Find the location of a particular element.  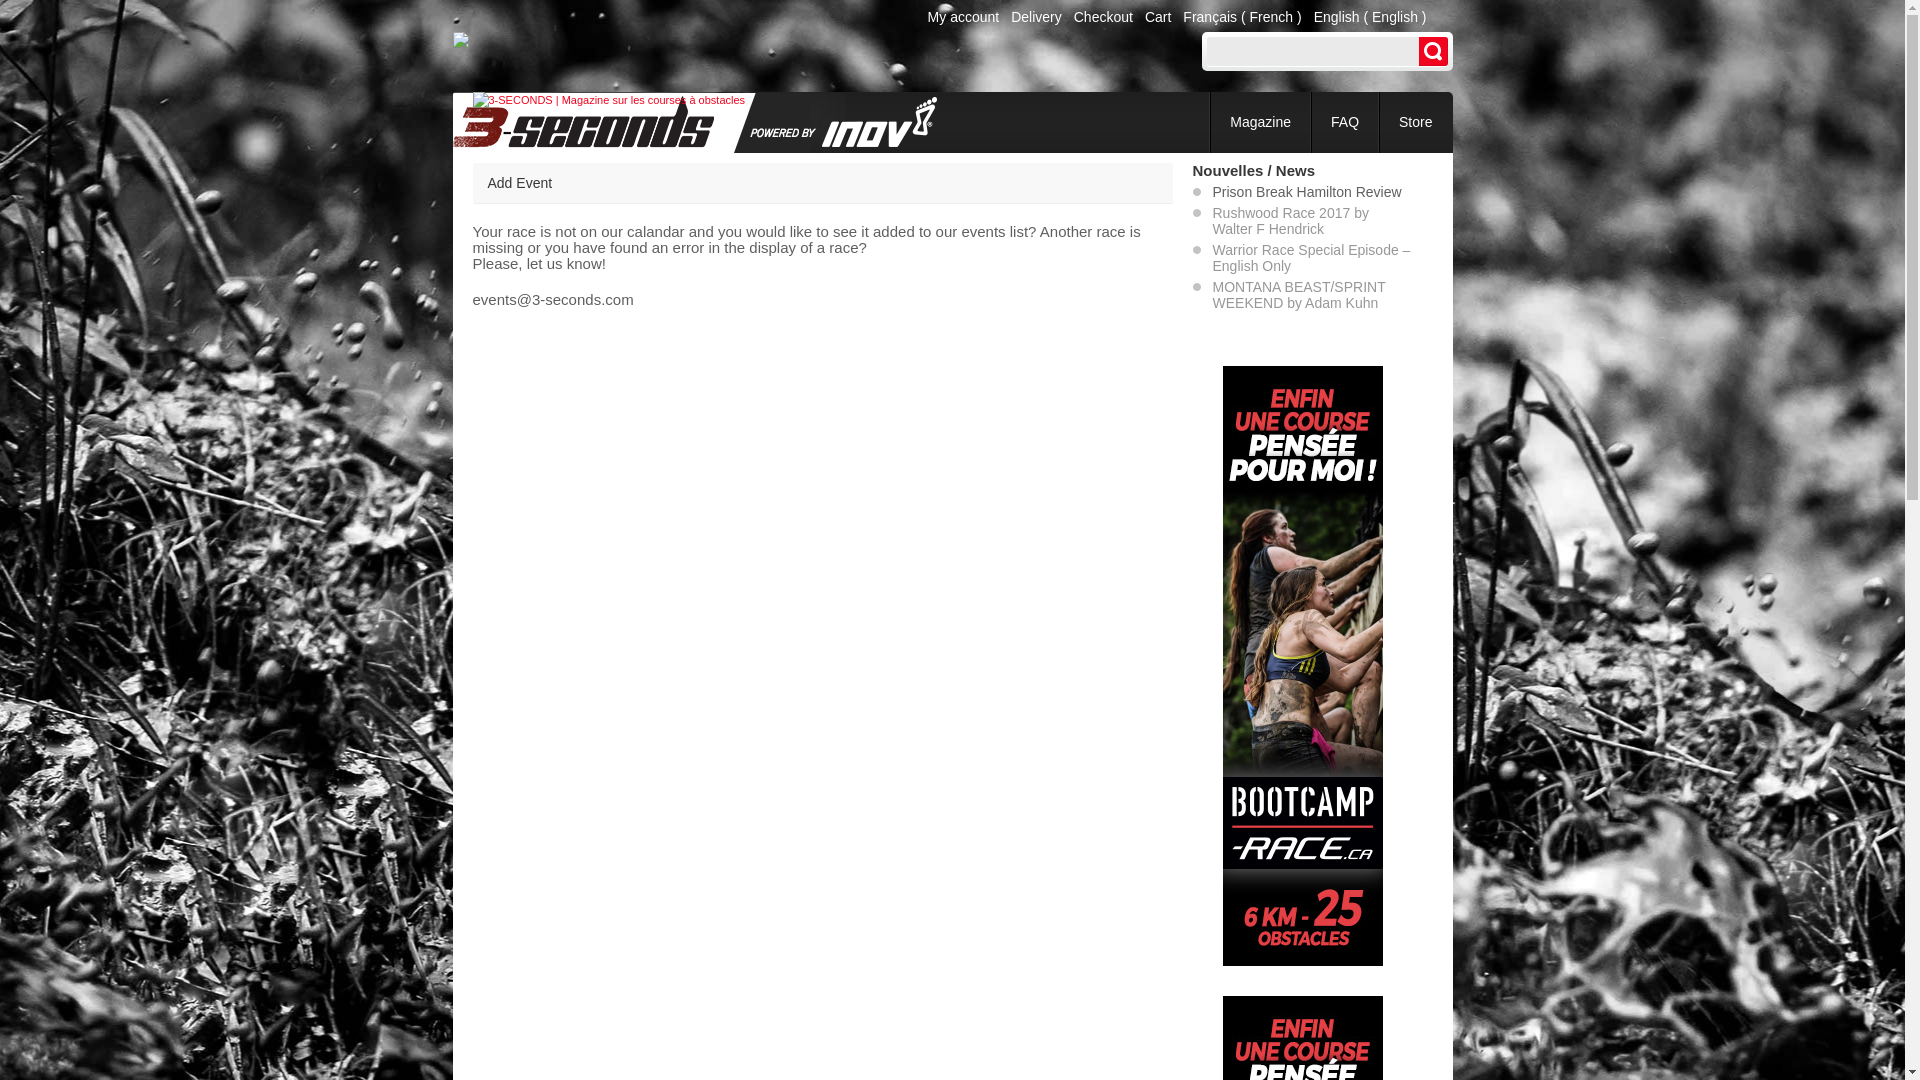

Search is located at coordinates (1432, 52).